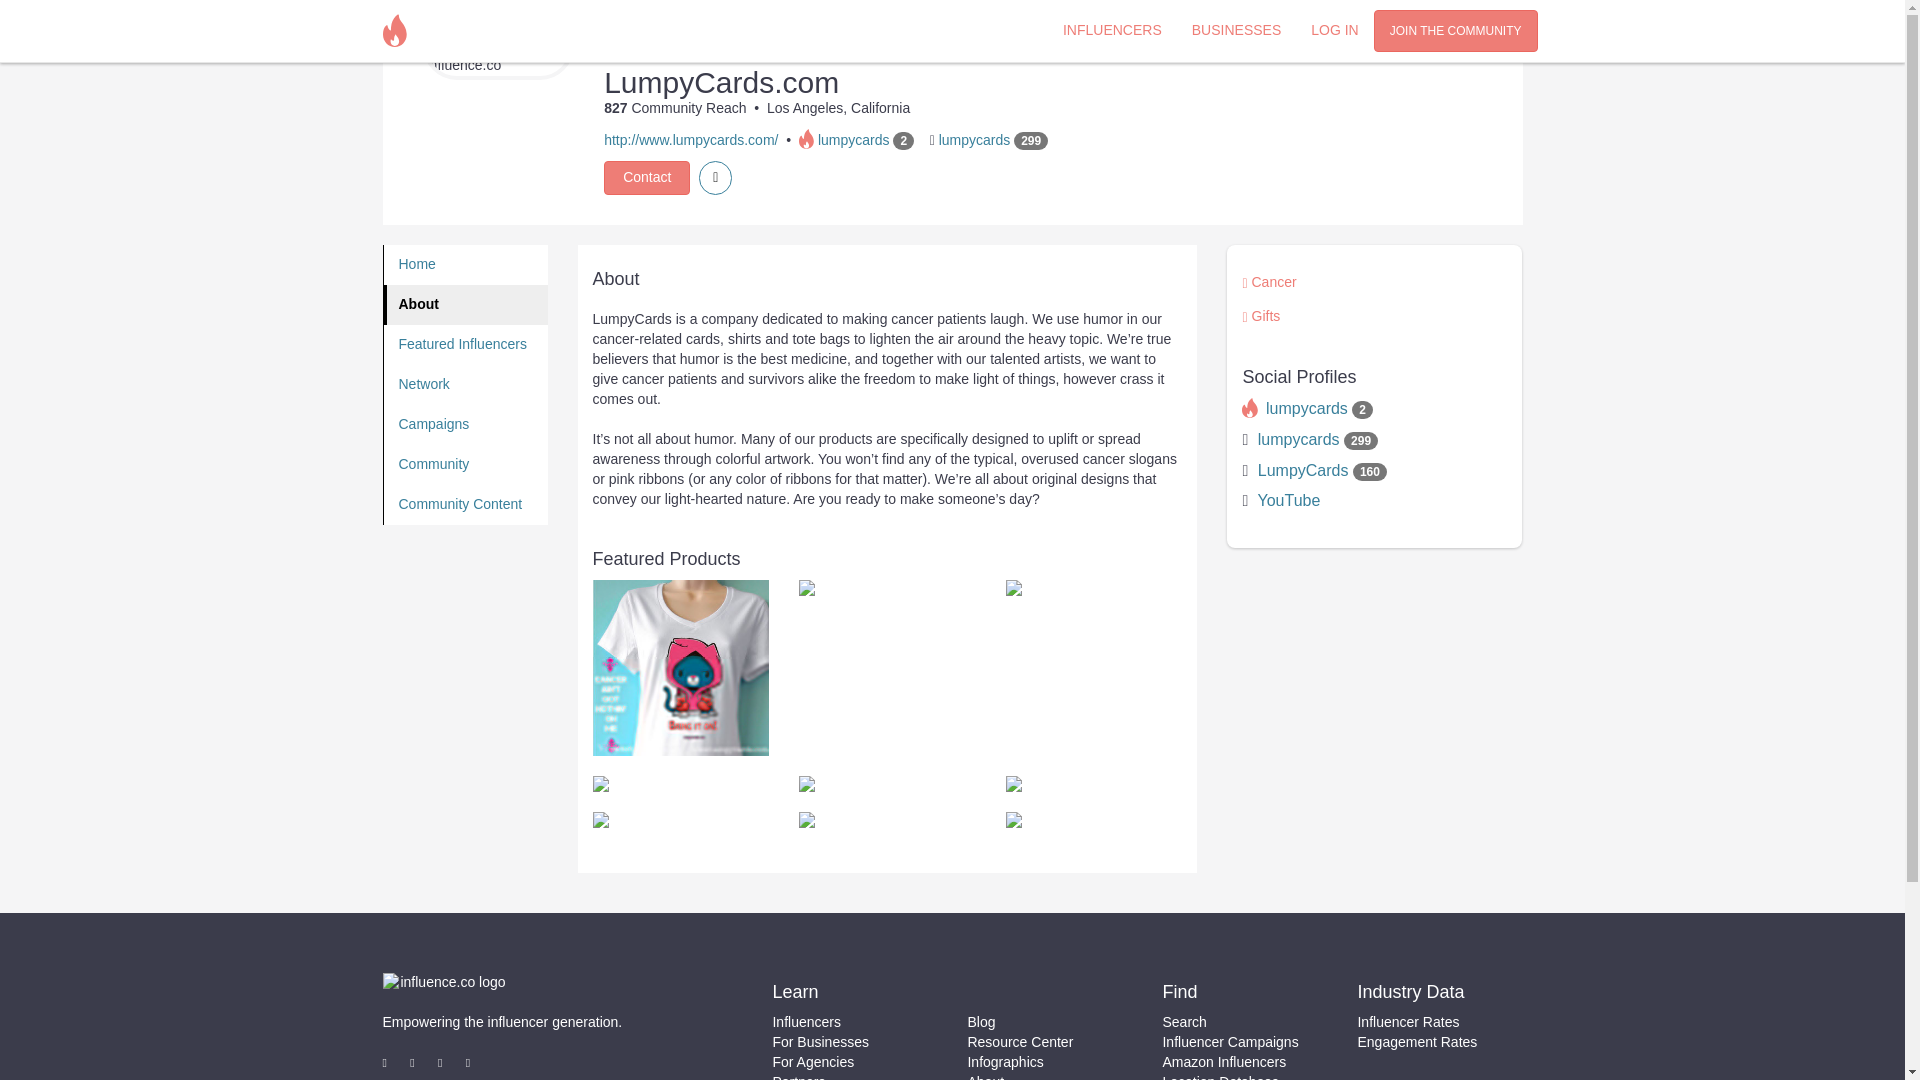  What do you see at coordinates (466, 265) in the screenshot?
I see `Home` at bounding box center [466, 265].